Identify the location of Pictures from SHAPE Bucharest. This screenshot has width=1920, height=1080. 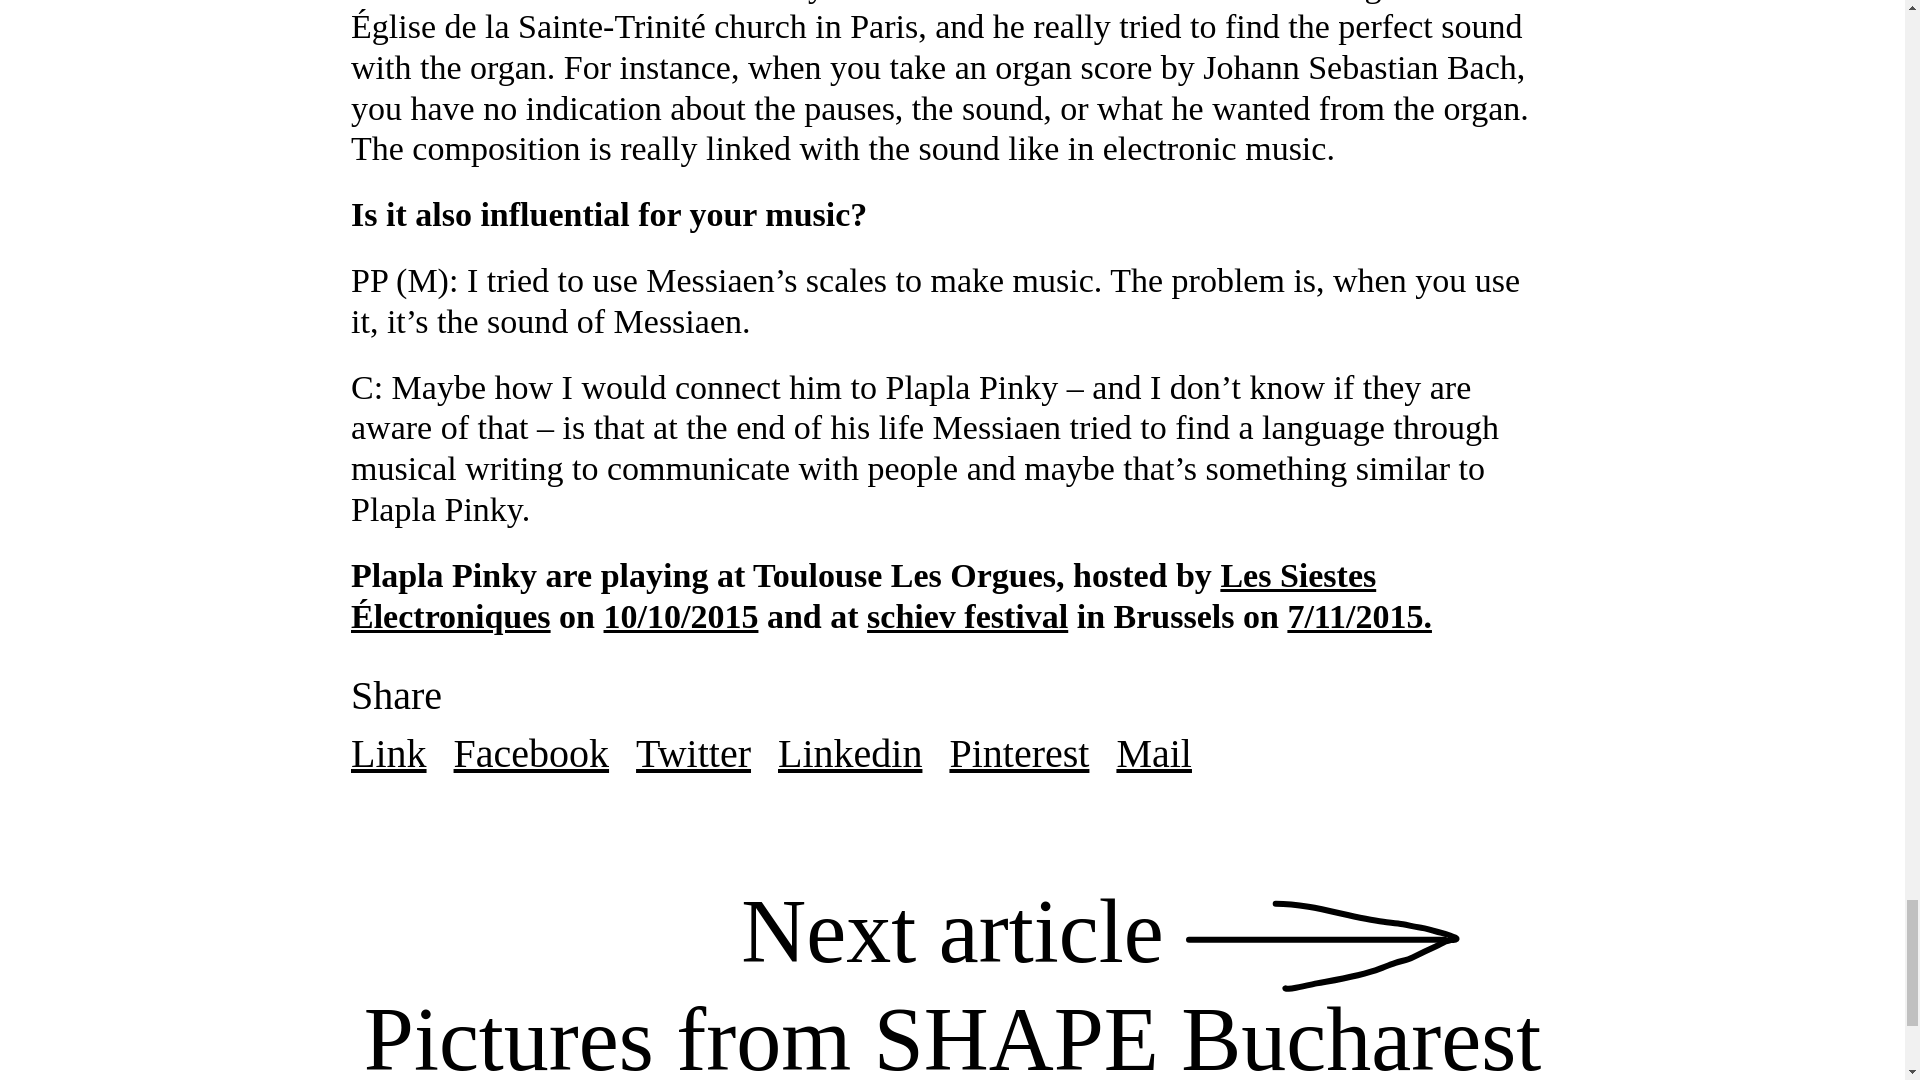
(388, 754).